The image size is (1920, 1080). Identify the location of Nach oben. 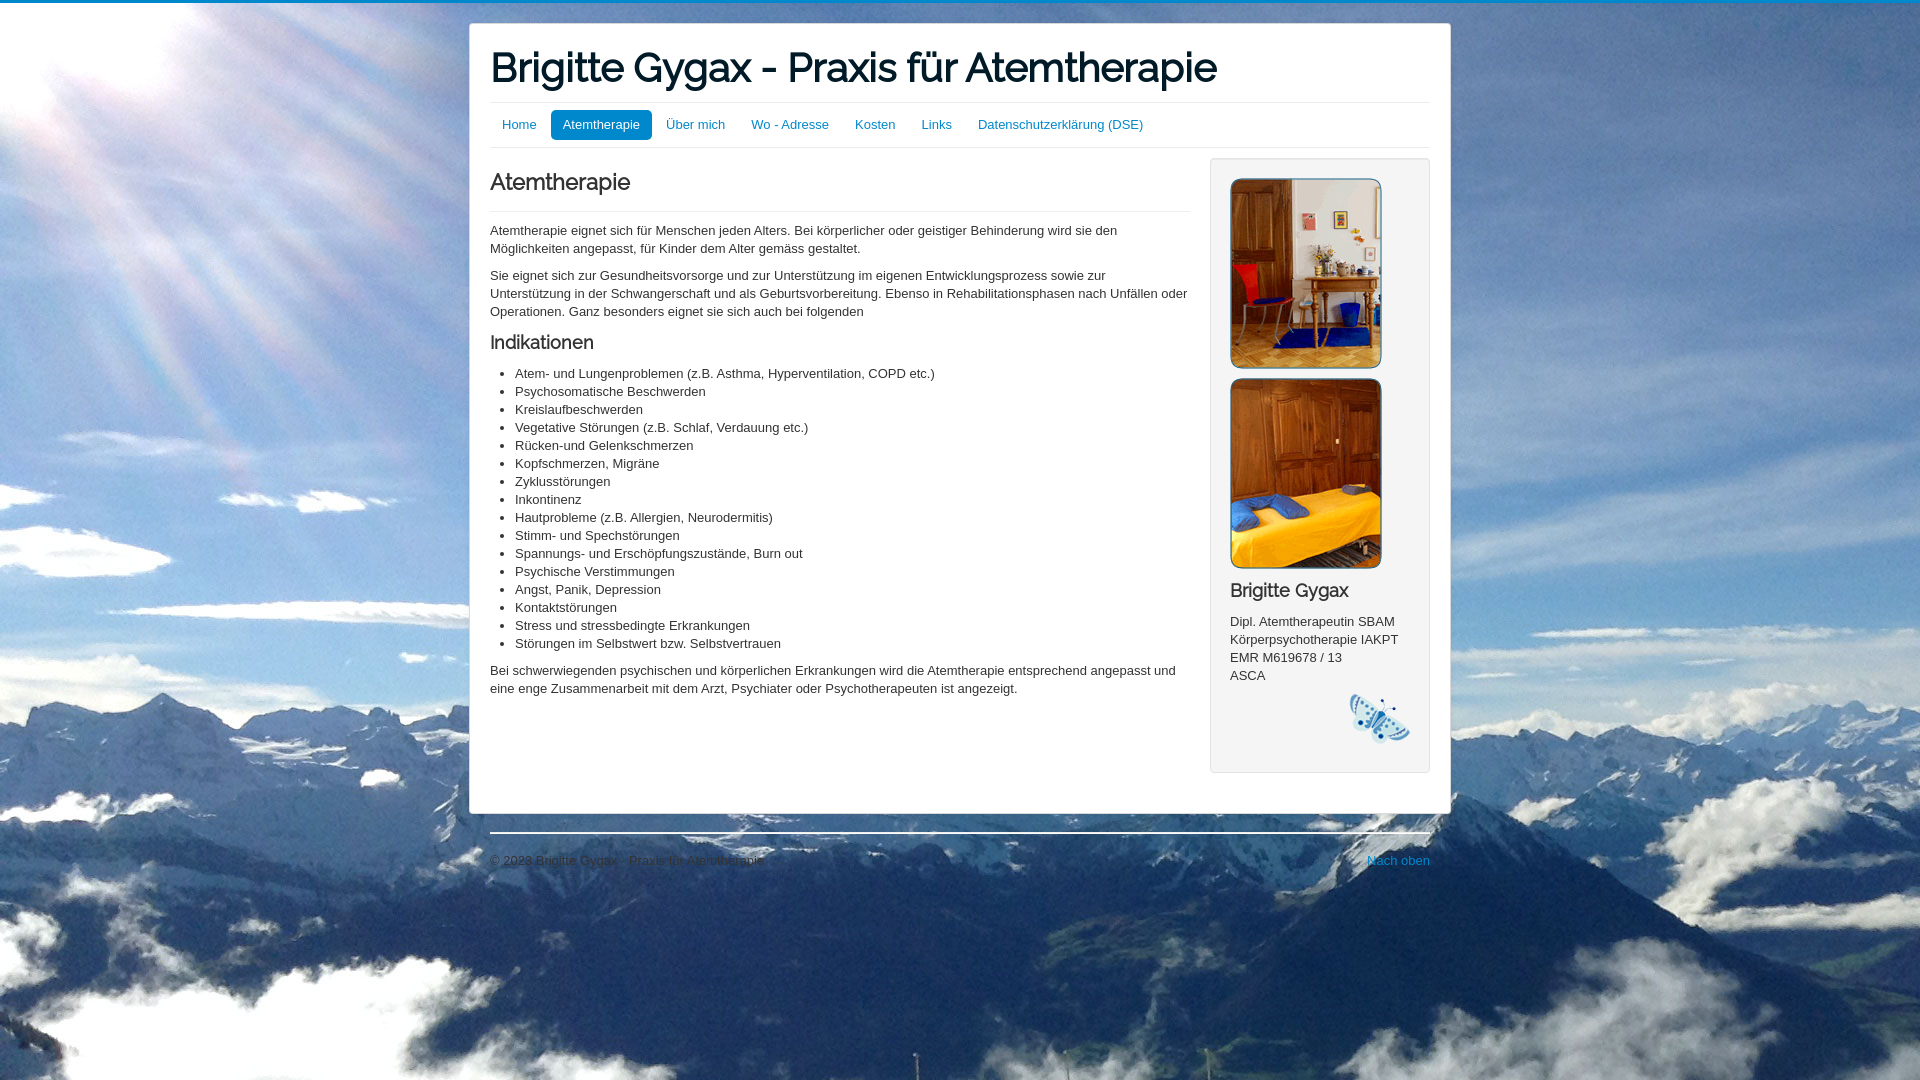
(1398, 860).